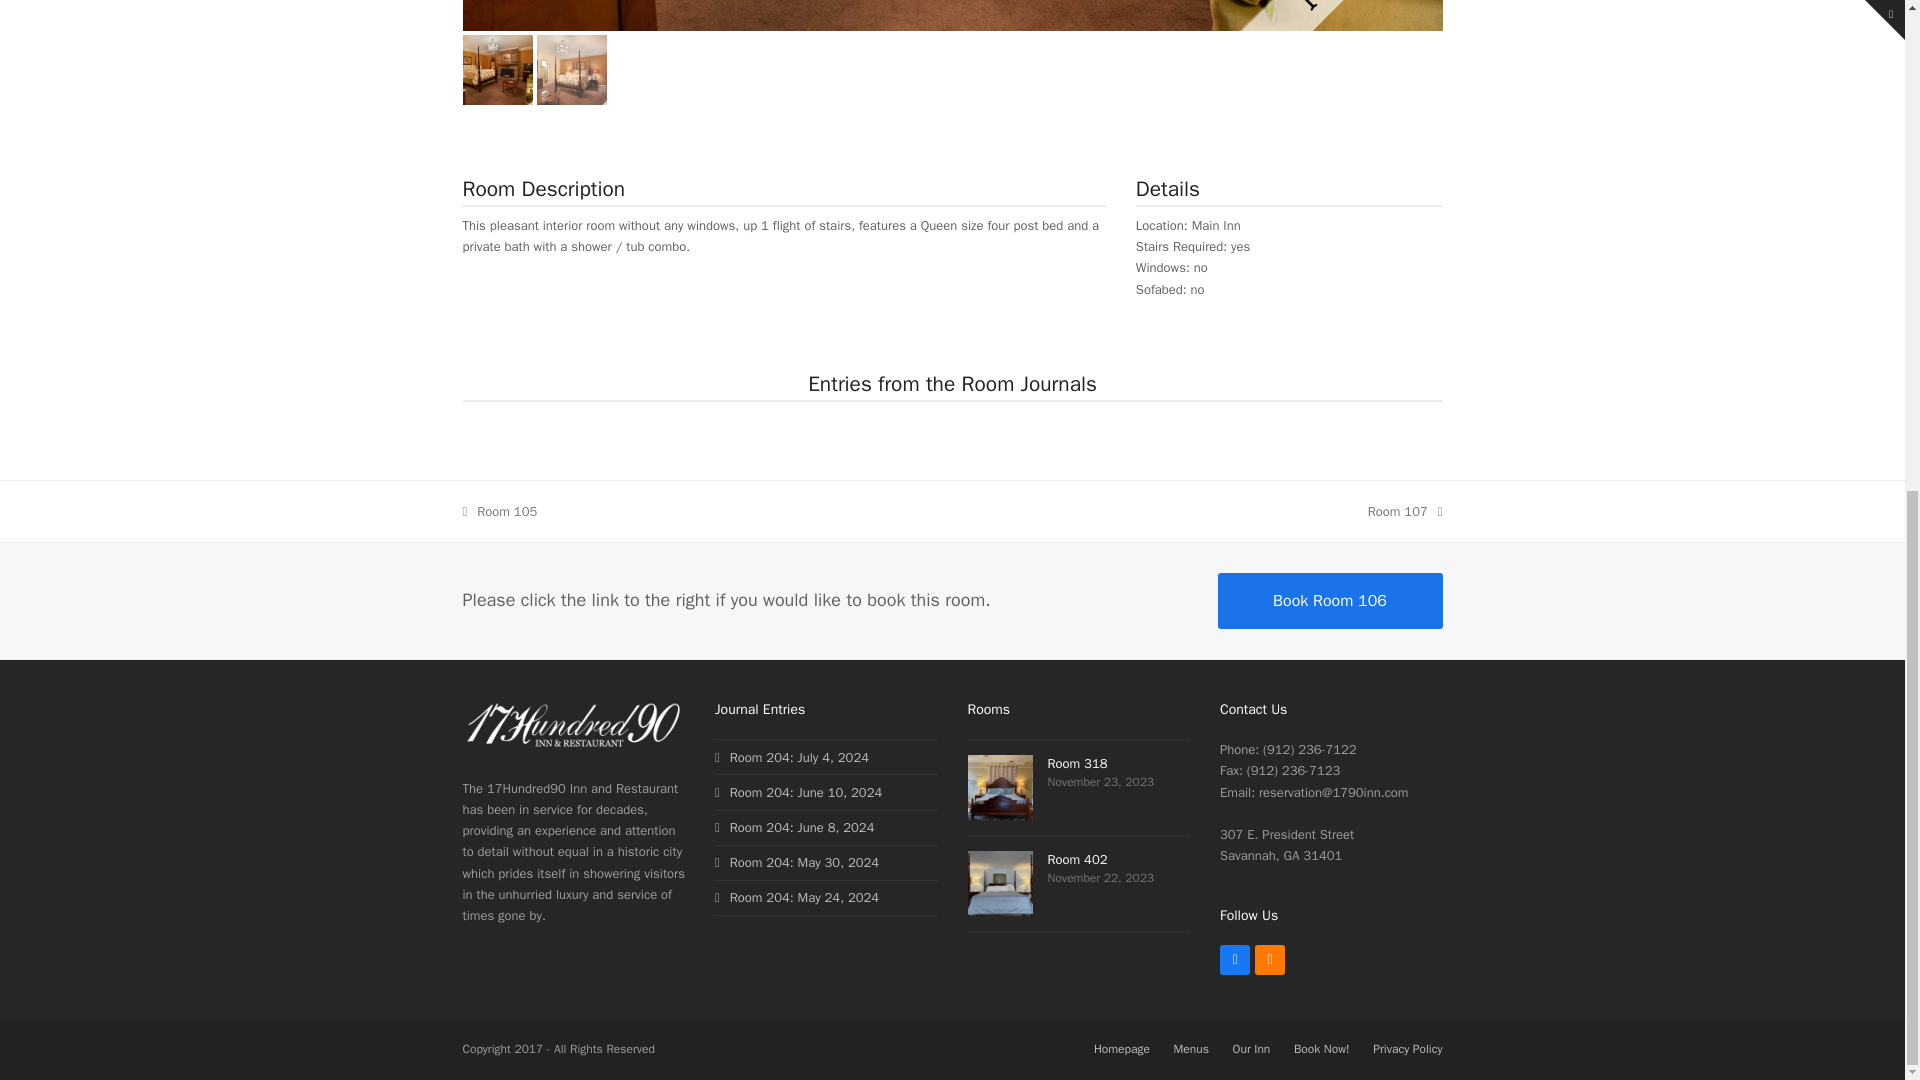  What do you see at coordinates (1270, 960) in the screenshot?
I see `Facebook` at bounding box center [1270, 960].